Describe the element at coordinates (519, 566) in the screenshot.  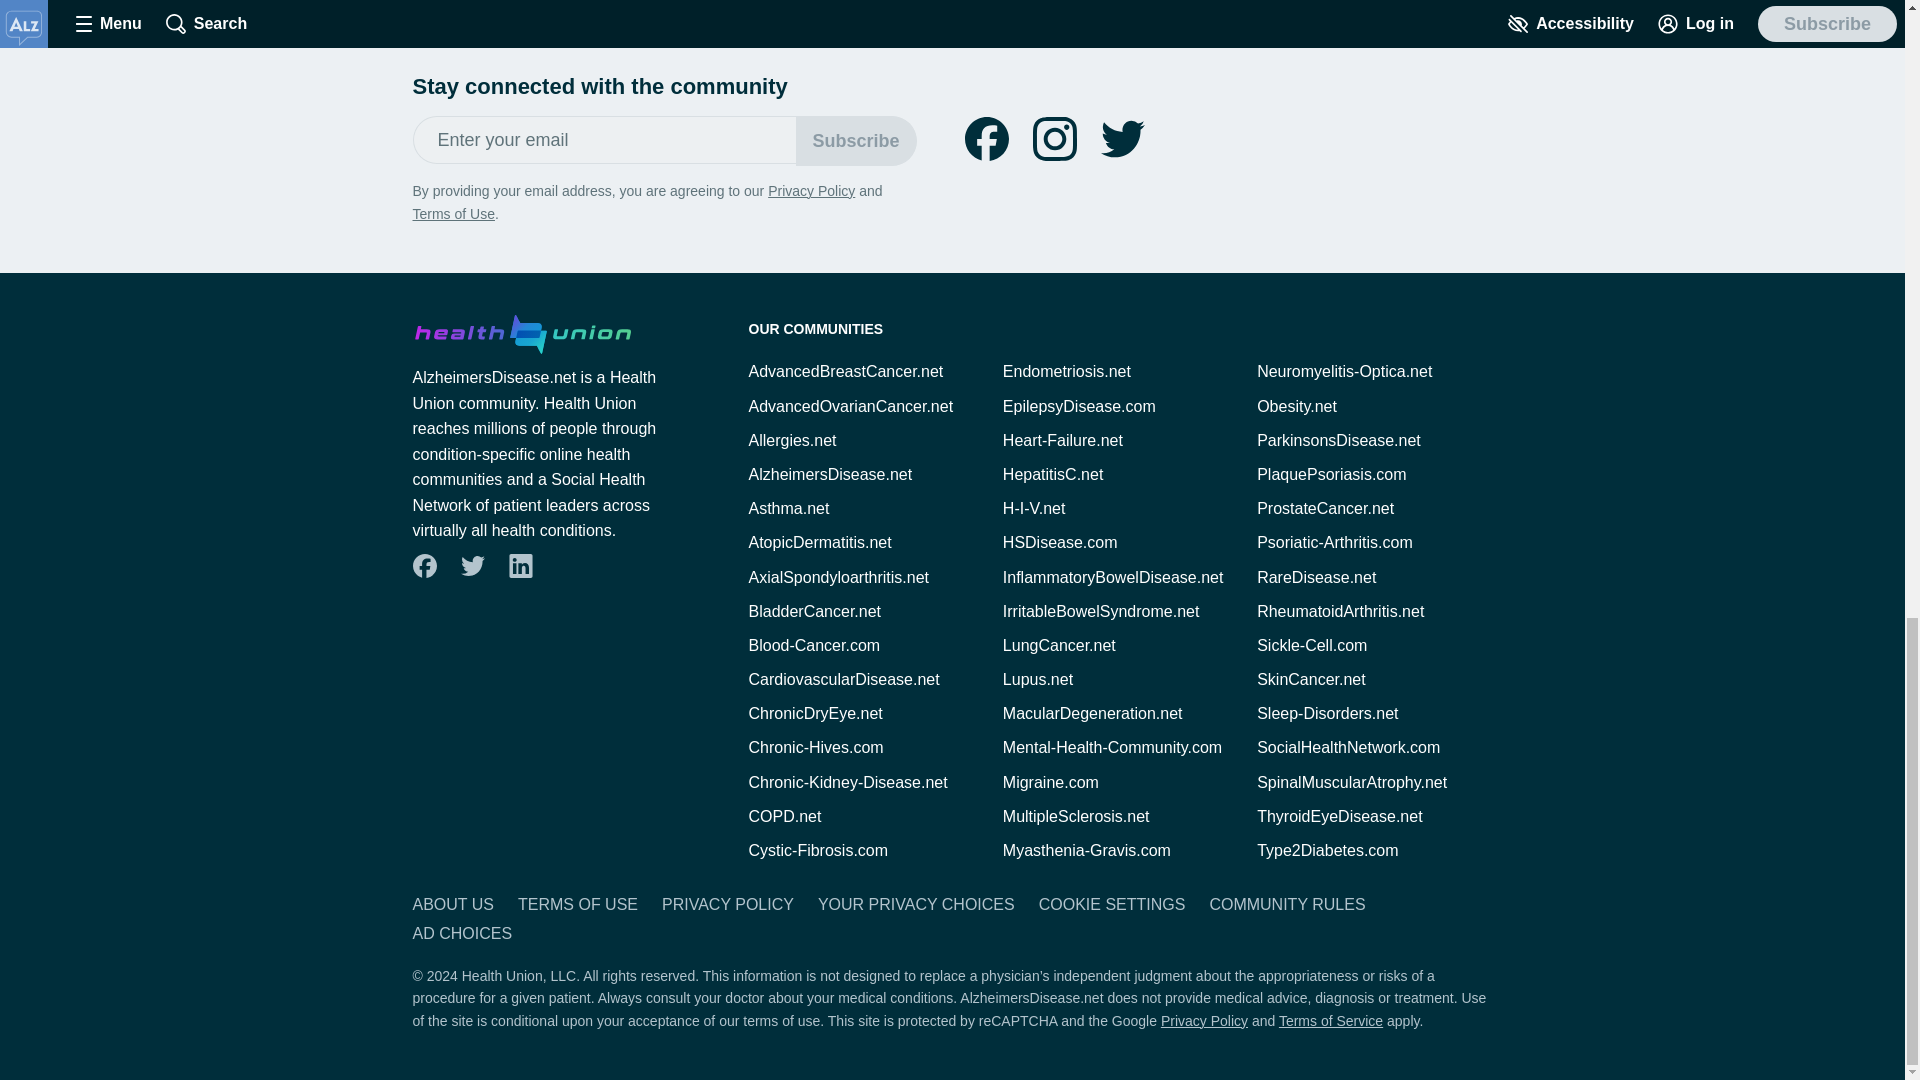
I see `Follow us on linkedin` at that location.